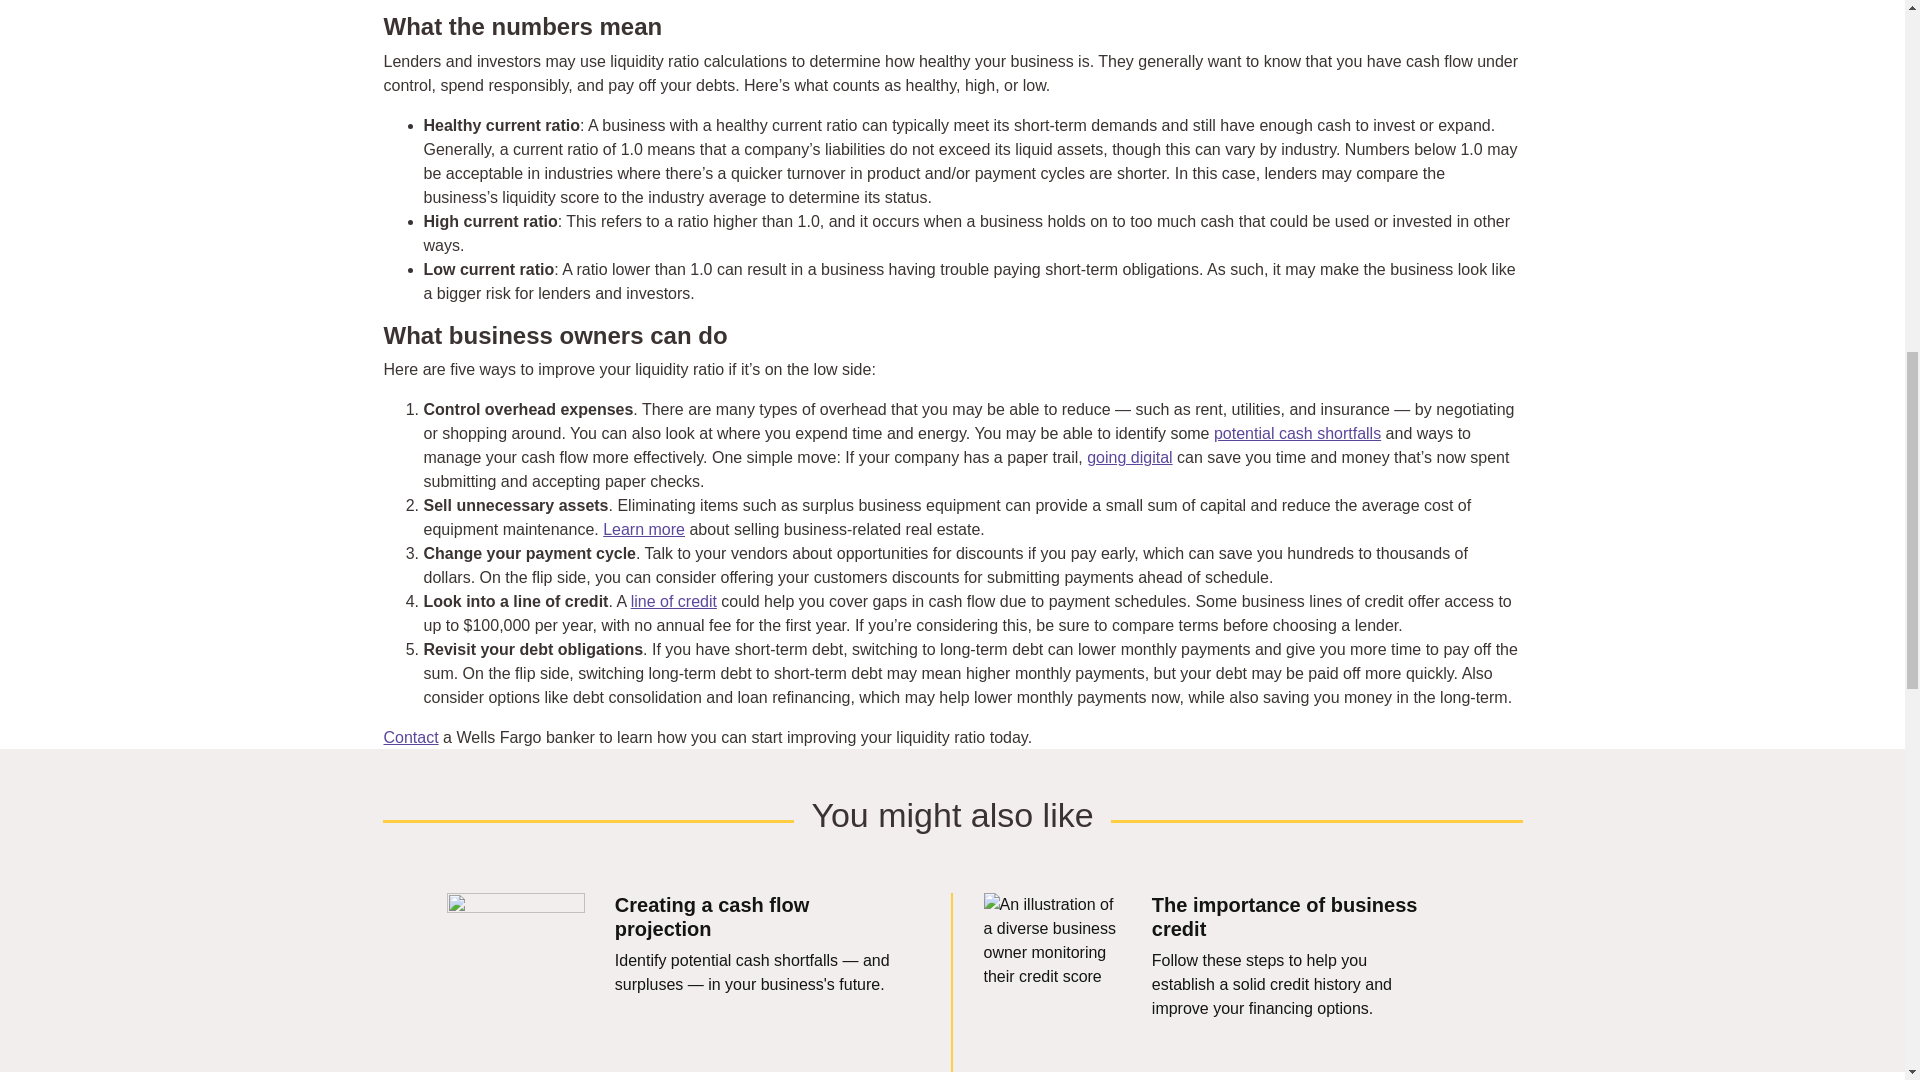  What do you see at coordinates (644, 528) in the screenshot?
I see `Learn more` at bounding box center [644, 528].